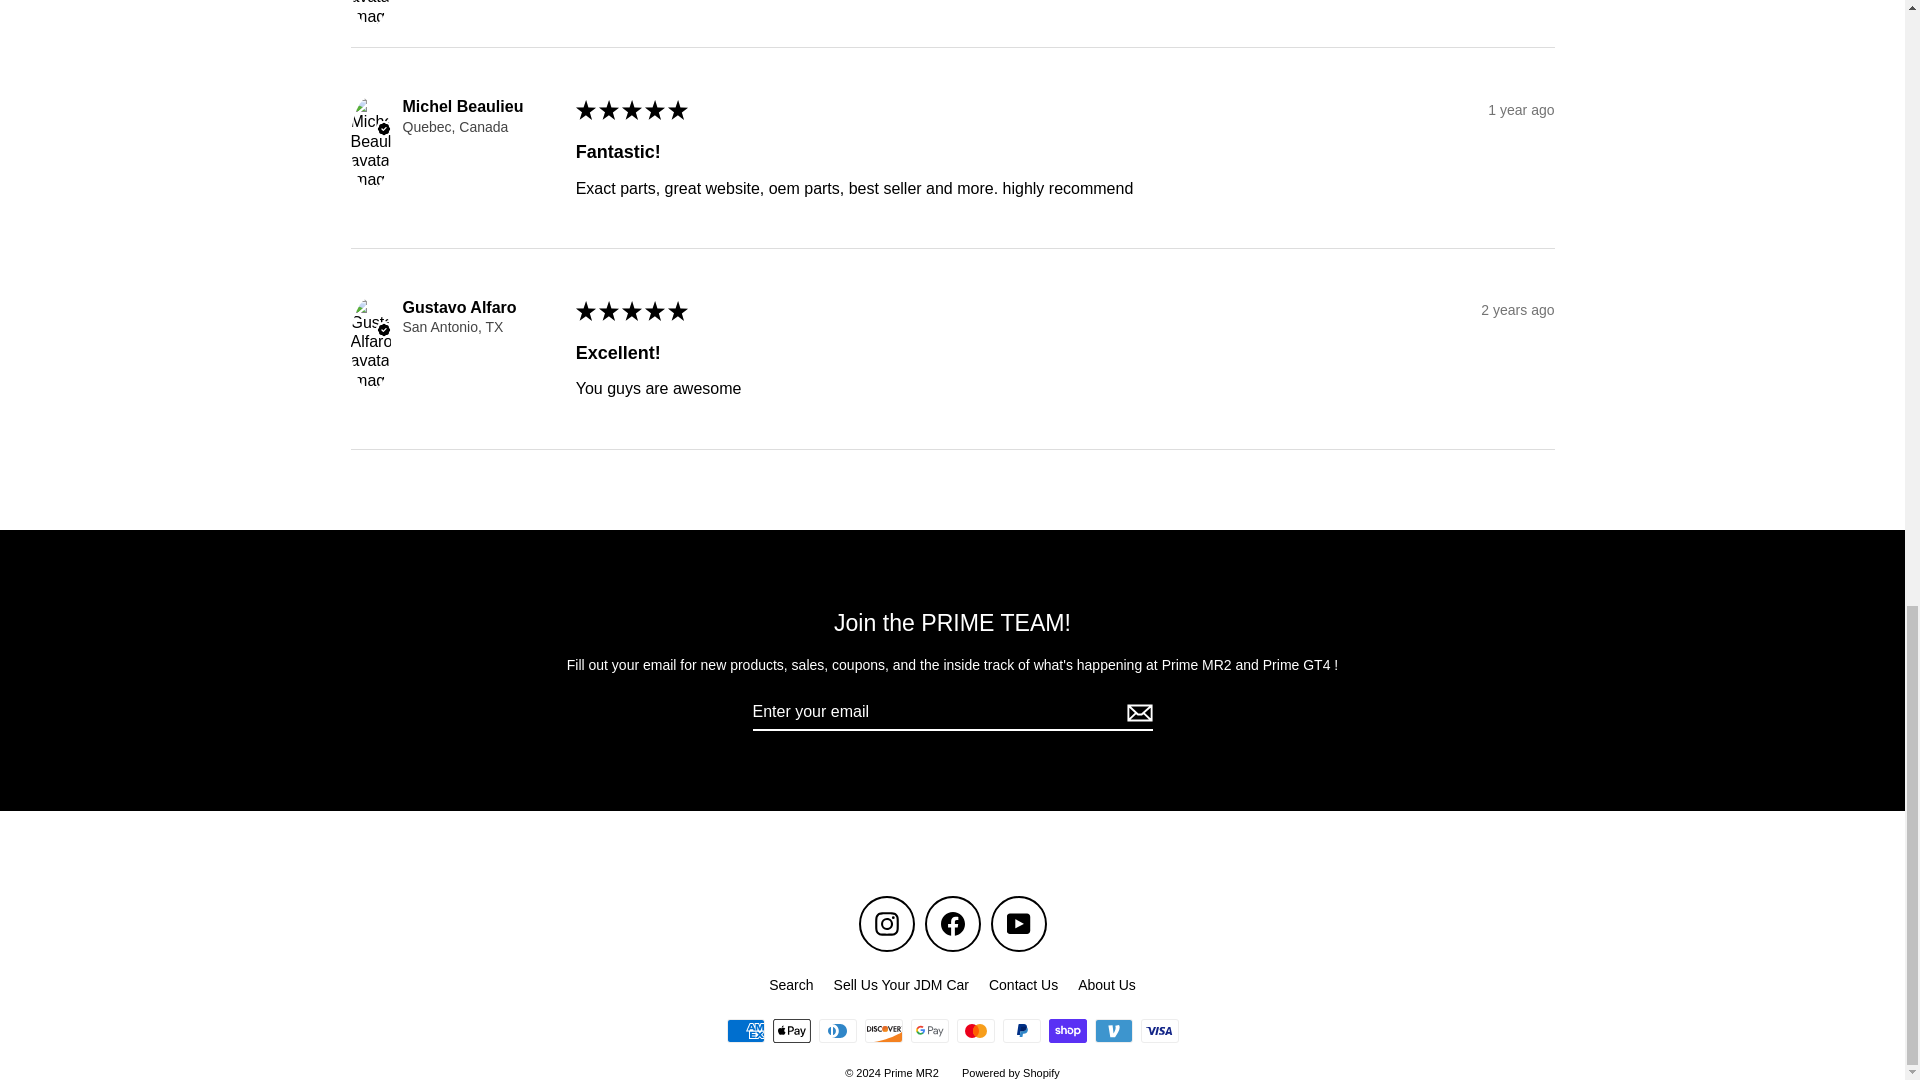 Image resolution: width=1920 pixels, height=1080 pixels. Describe the element at coordinates (790, 1031) in the screenshot. I see `Apple Pay` at that location.